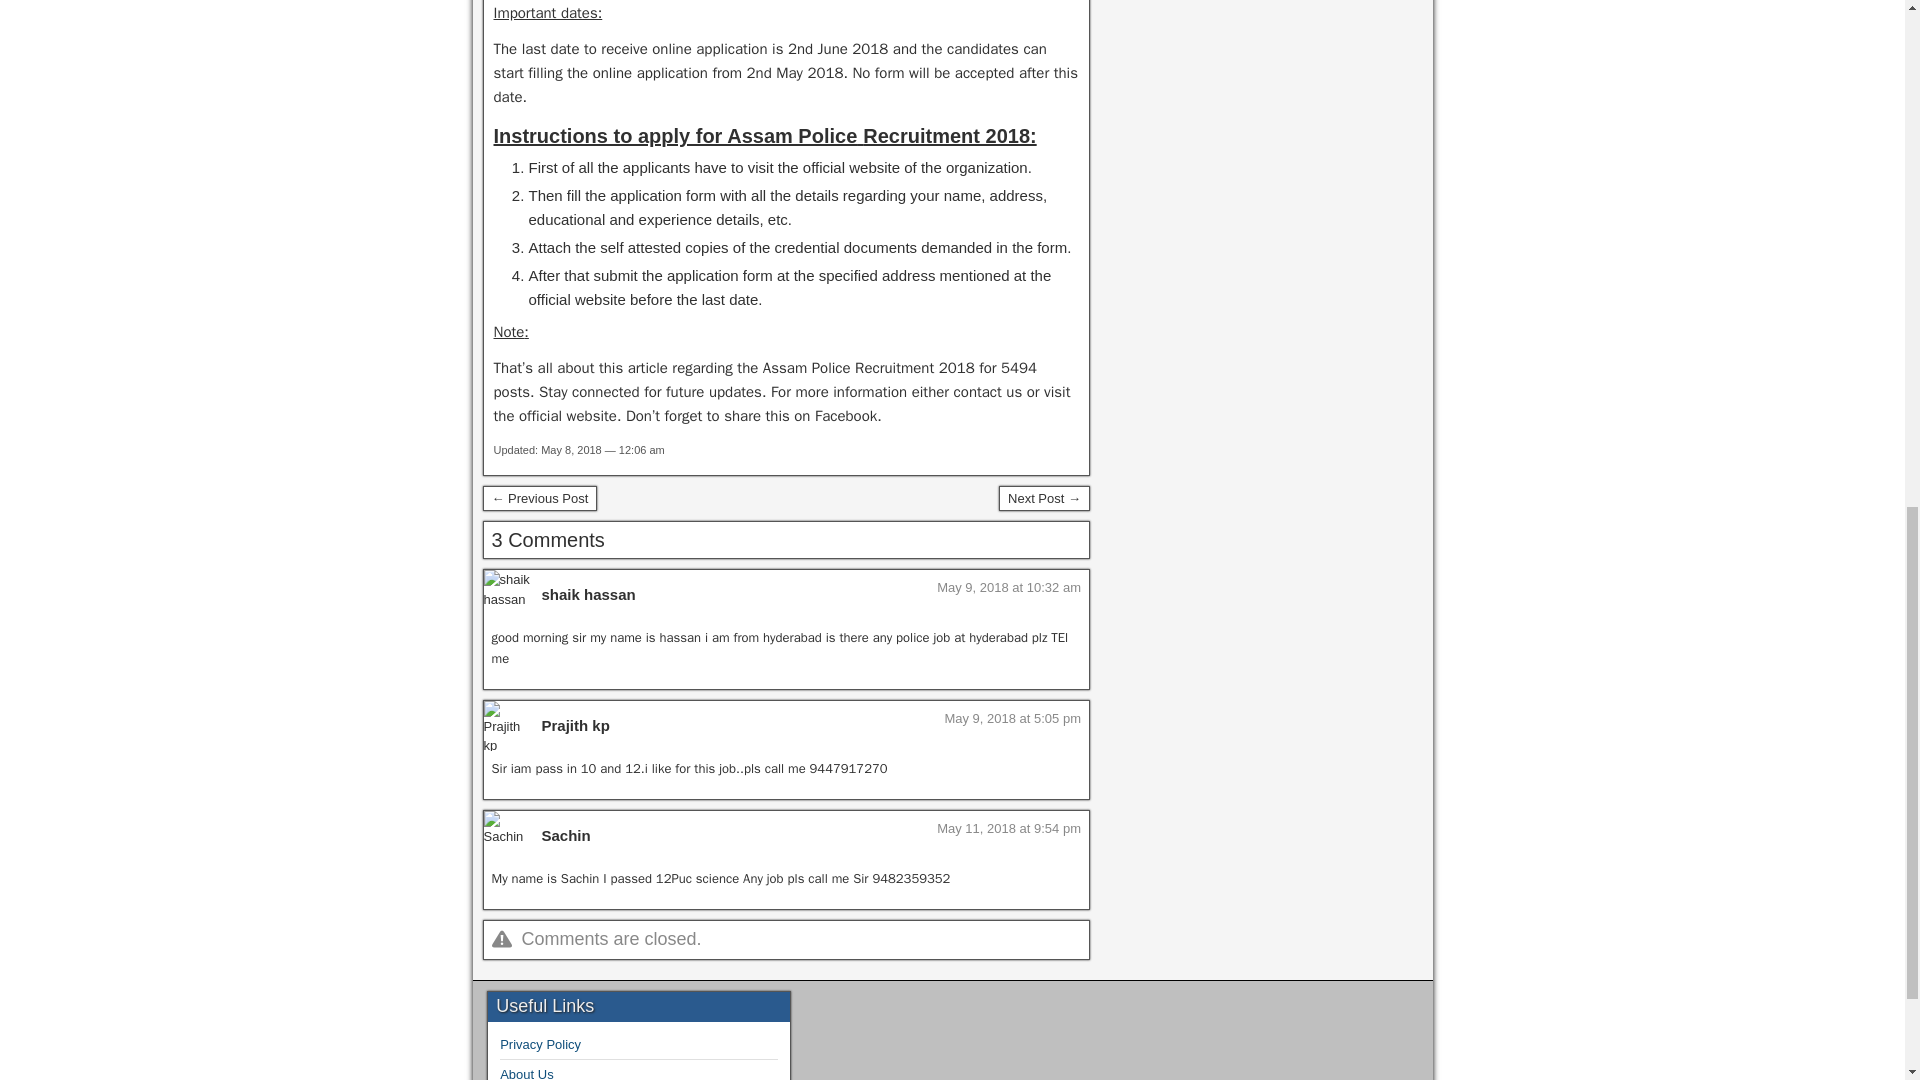 The width and height of the screenshot is (1920, 1080). I want to click on May 9, 2018 at 5:05 pm, so click(1012, 718).